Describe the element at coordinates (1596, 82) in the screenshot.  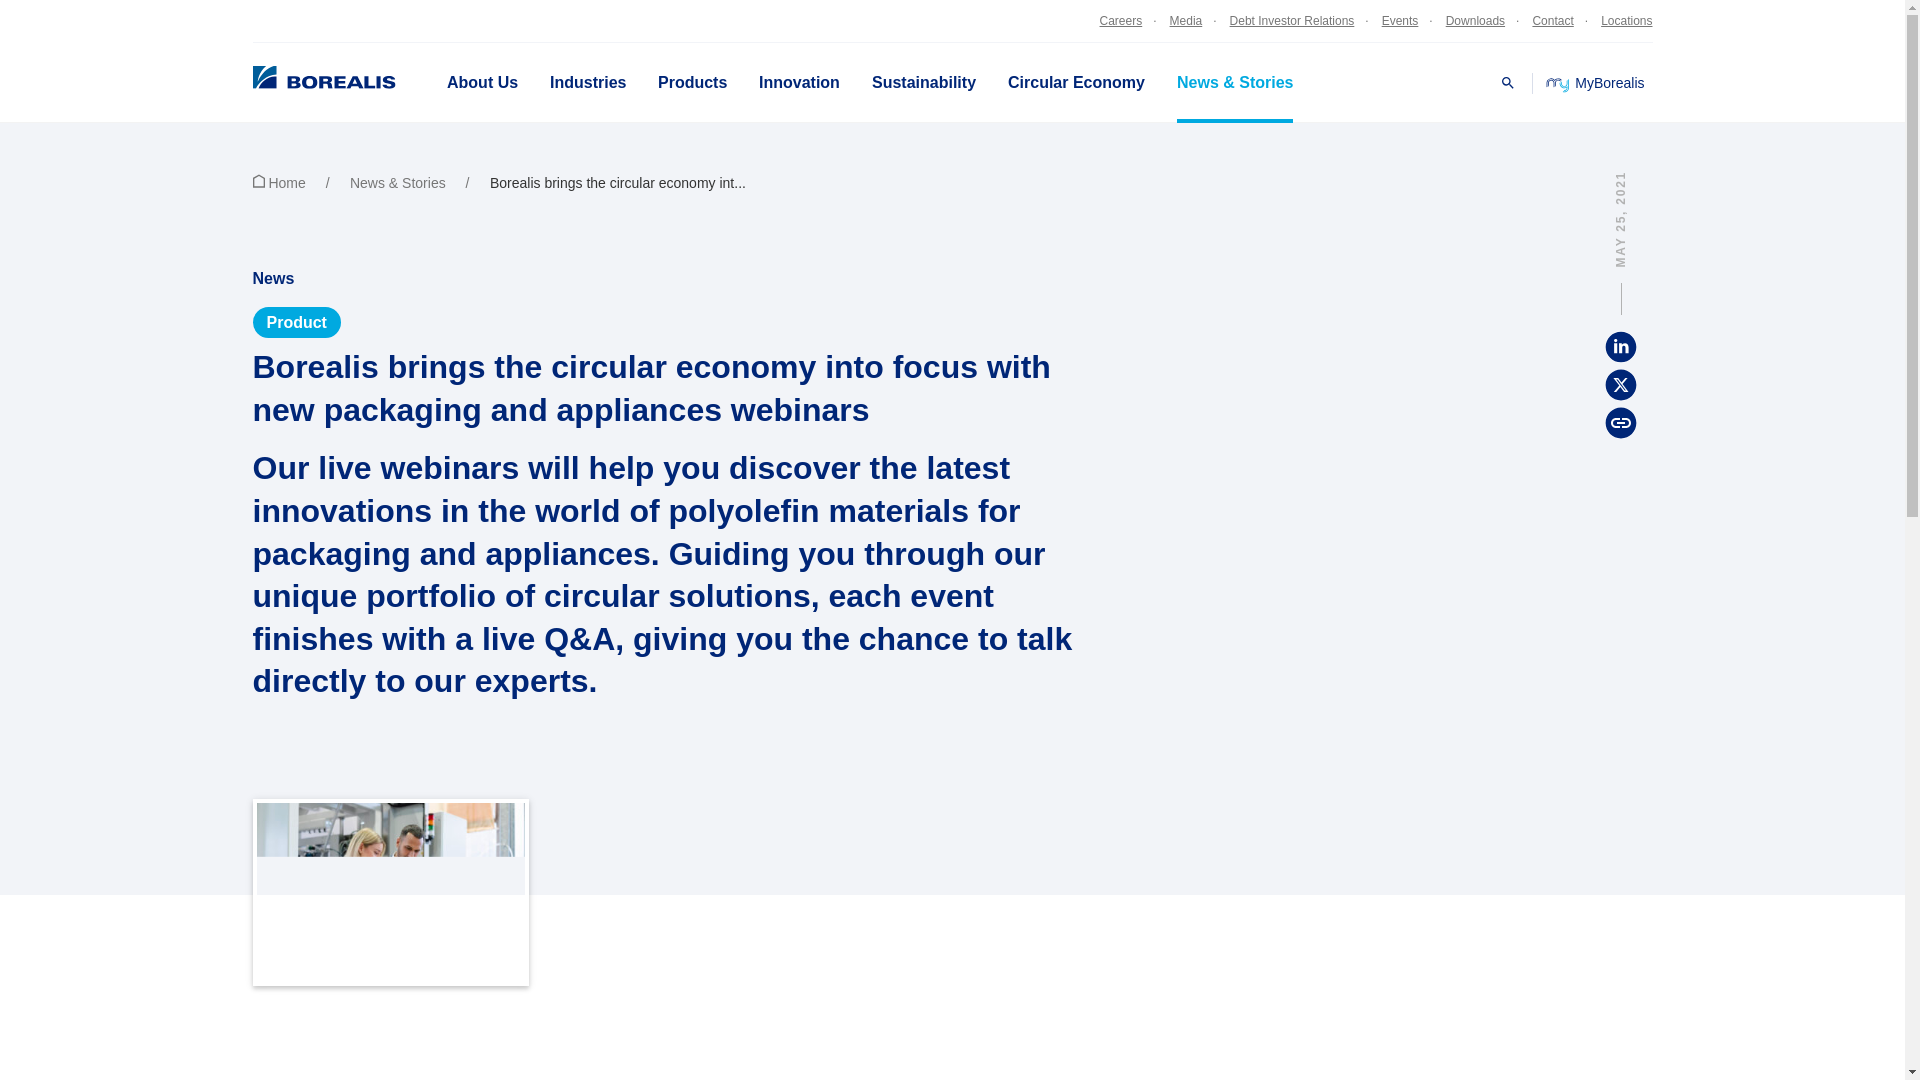
I see `MyBorealis` at that location.